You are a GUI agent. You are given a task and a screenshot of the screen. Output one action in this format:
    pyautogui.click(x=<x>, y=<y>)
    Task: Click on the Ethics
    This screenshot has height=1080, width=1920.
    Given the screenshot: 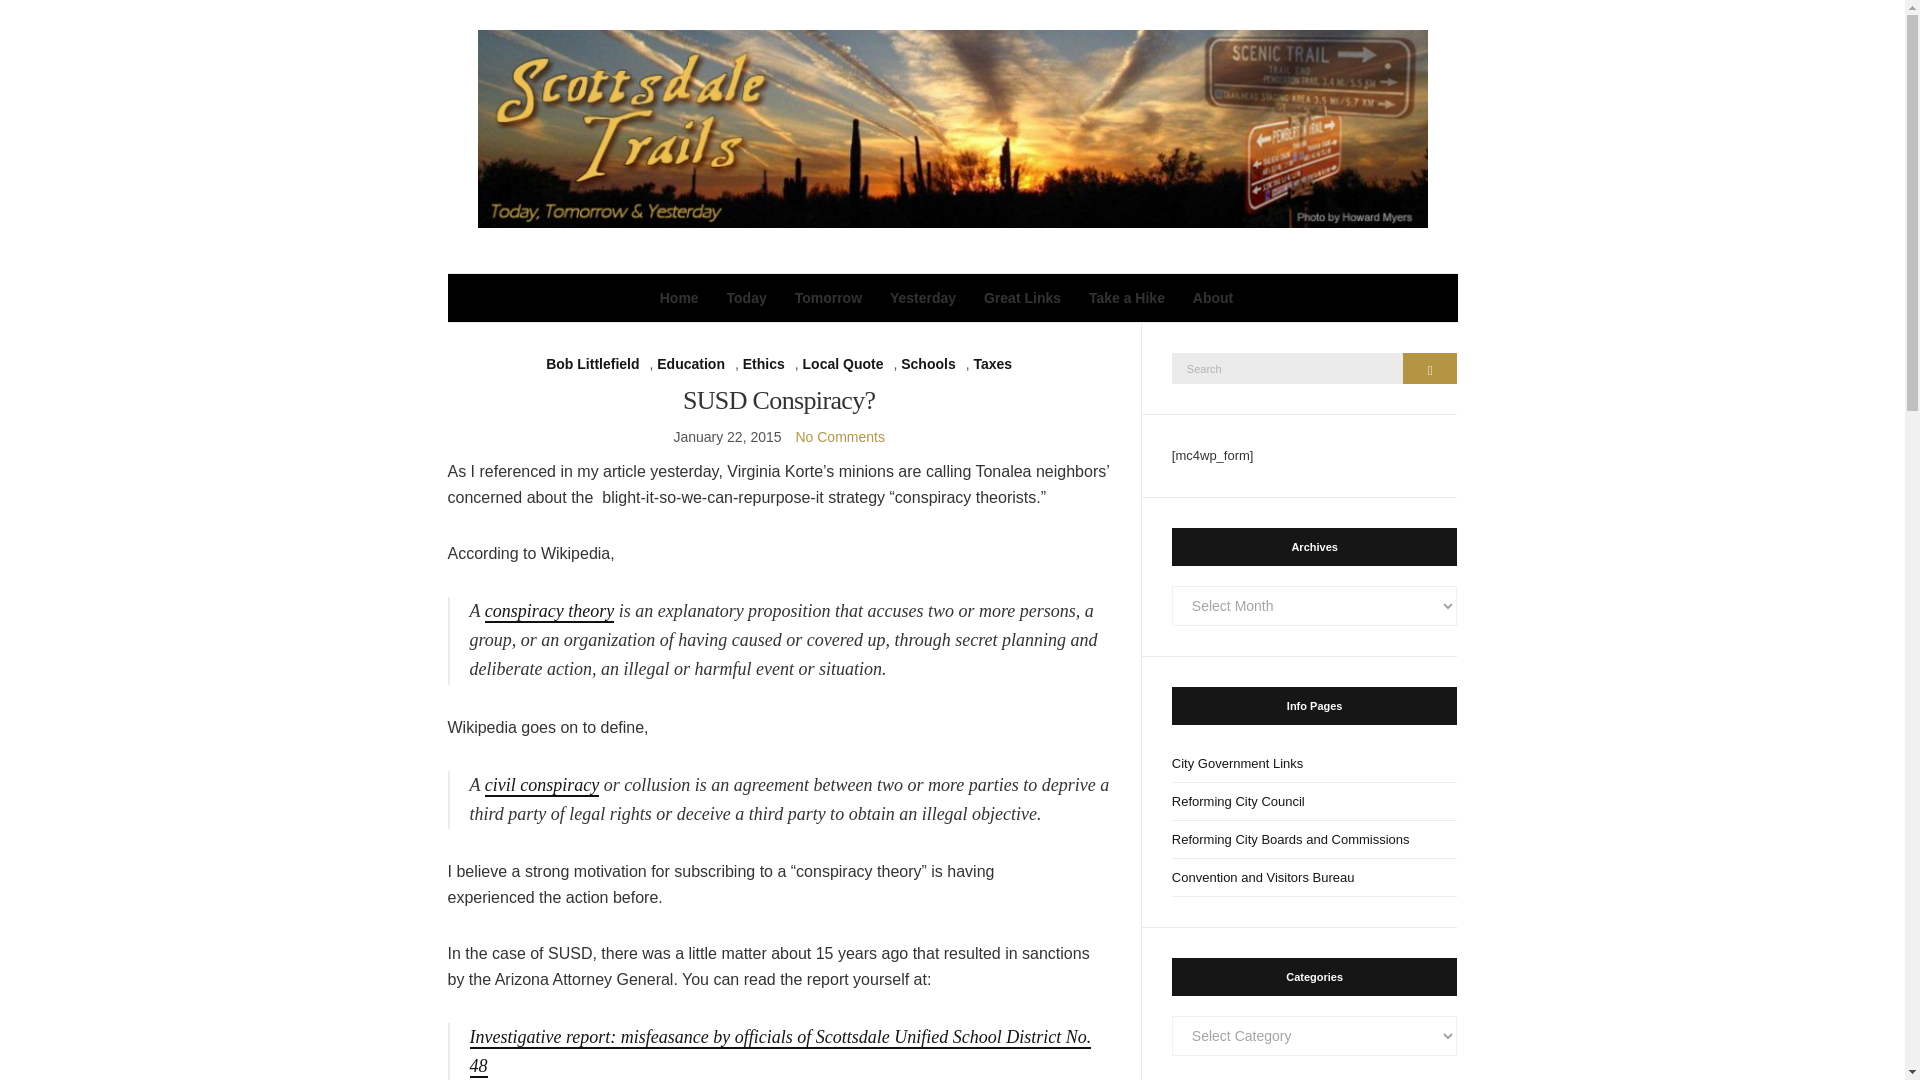 What is the action you would take?
    pyautogui.click(x=764, y=364)
    